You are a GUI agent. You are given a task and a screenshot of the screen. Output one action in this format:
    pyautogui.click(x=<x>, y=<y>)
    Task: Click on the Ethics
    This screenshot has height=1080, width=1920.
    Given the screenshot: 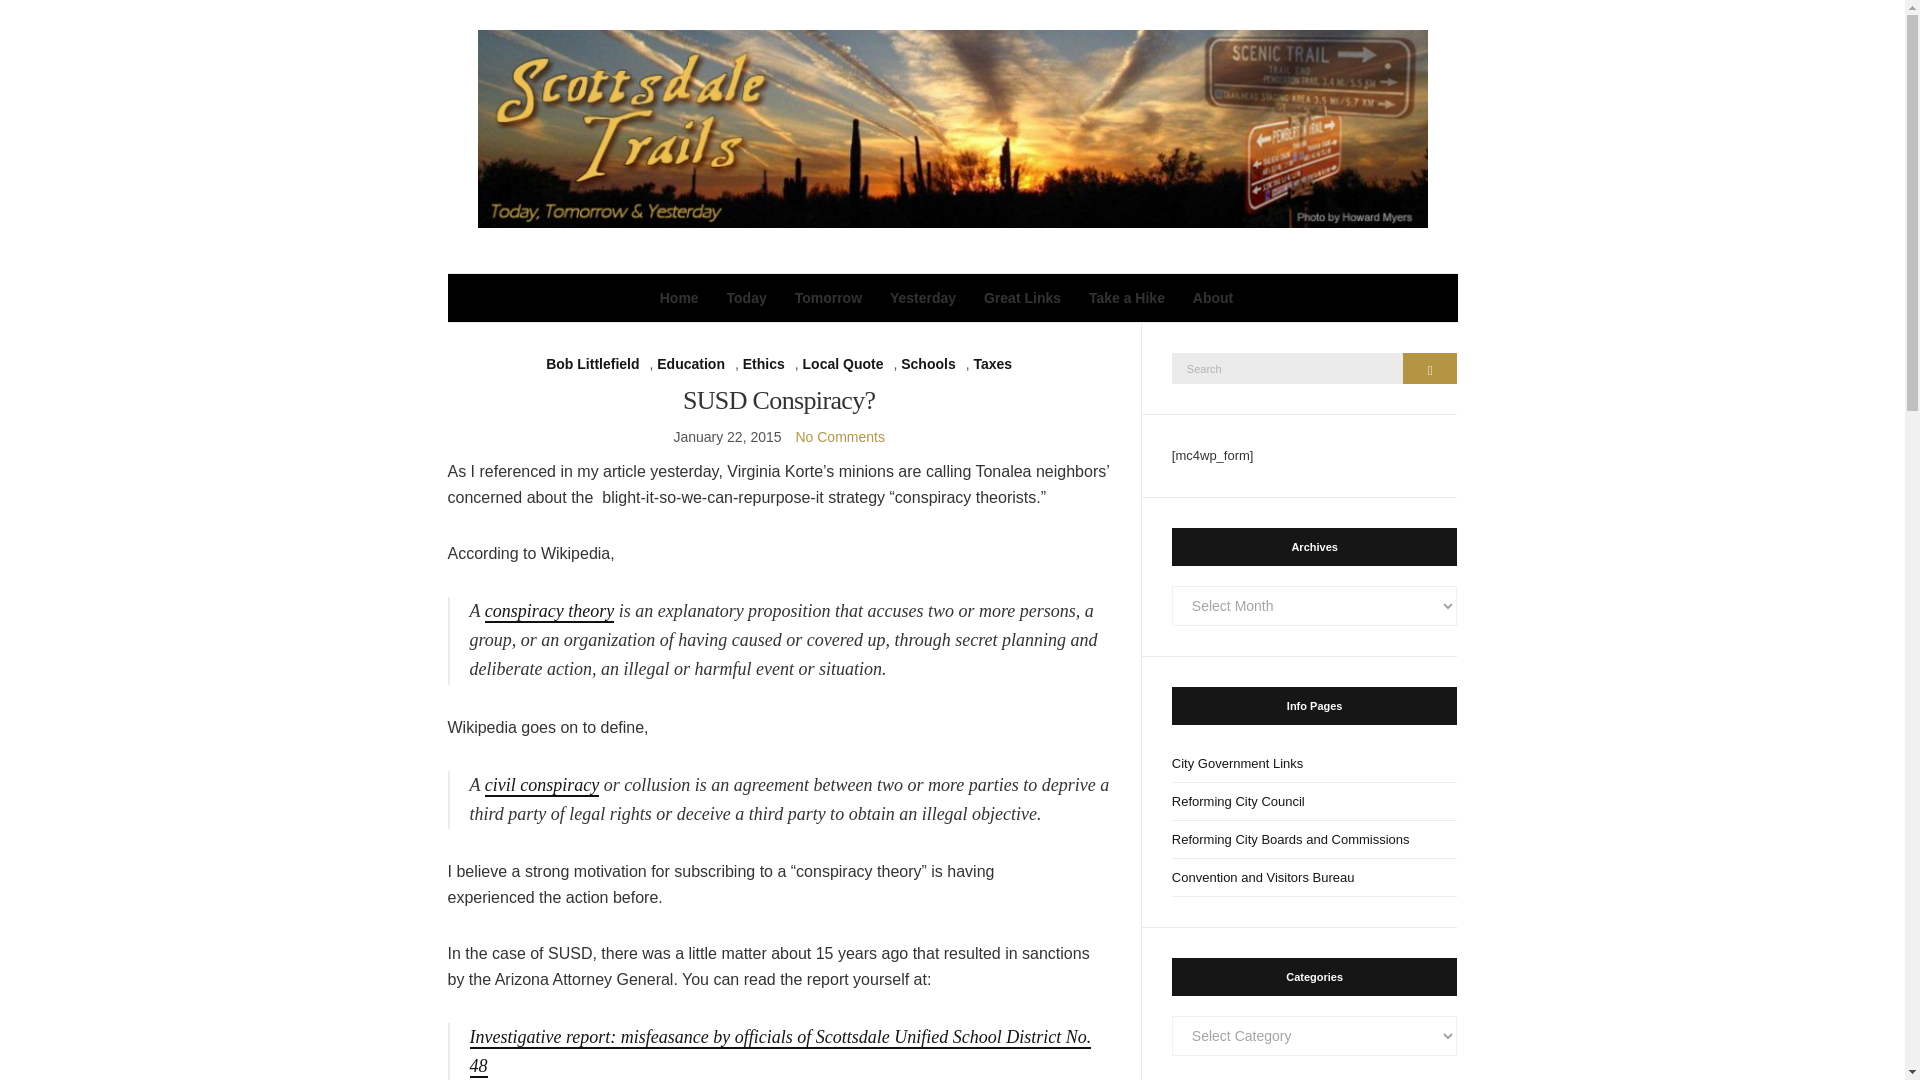 What is the action you would take?
    pyautogui.click(x=764, y=364)
    